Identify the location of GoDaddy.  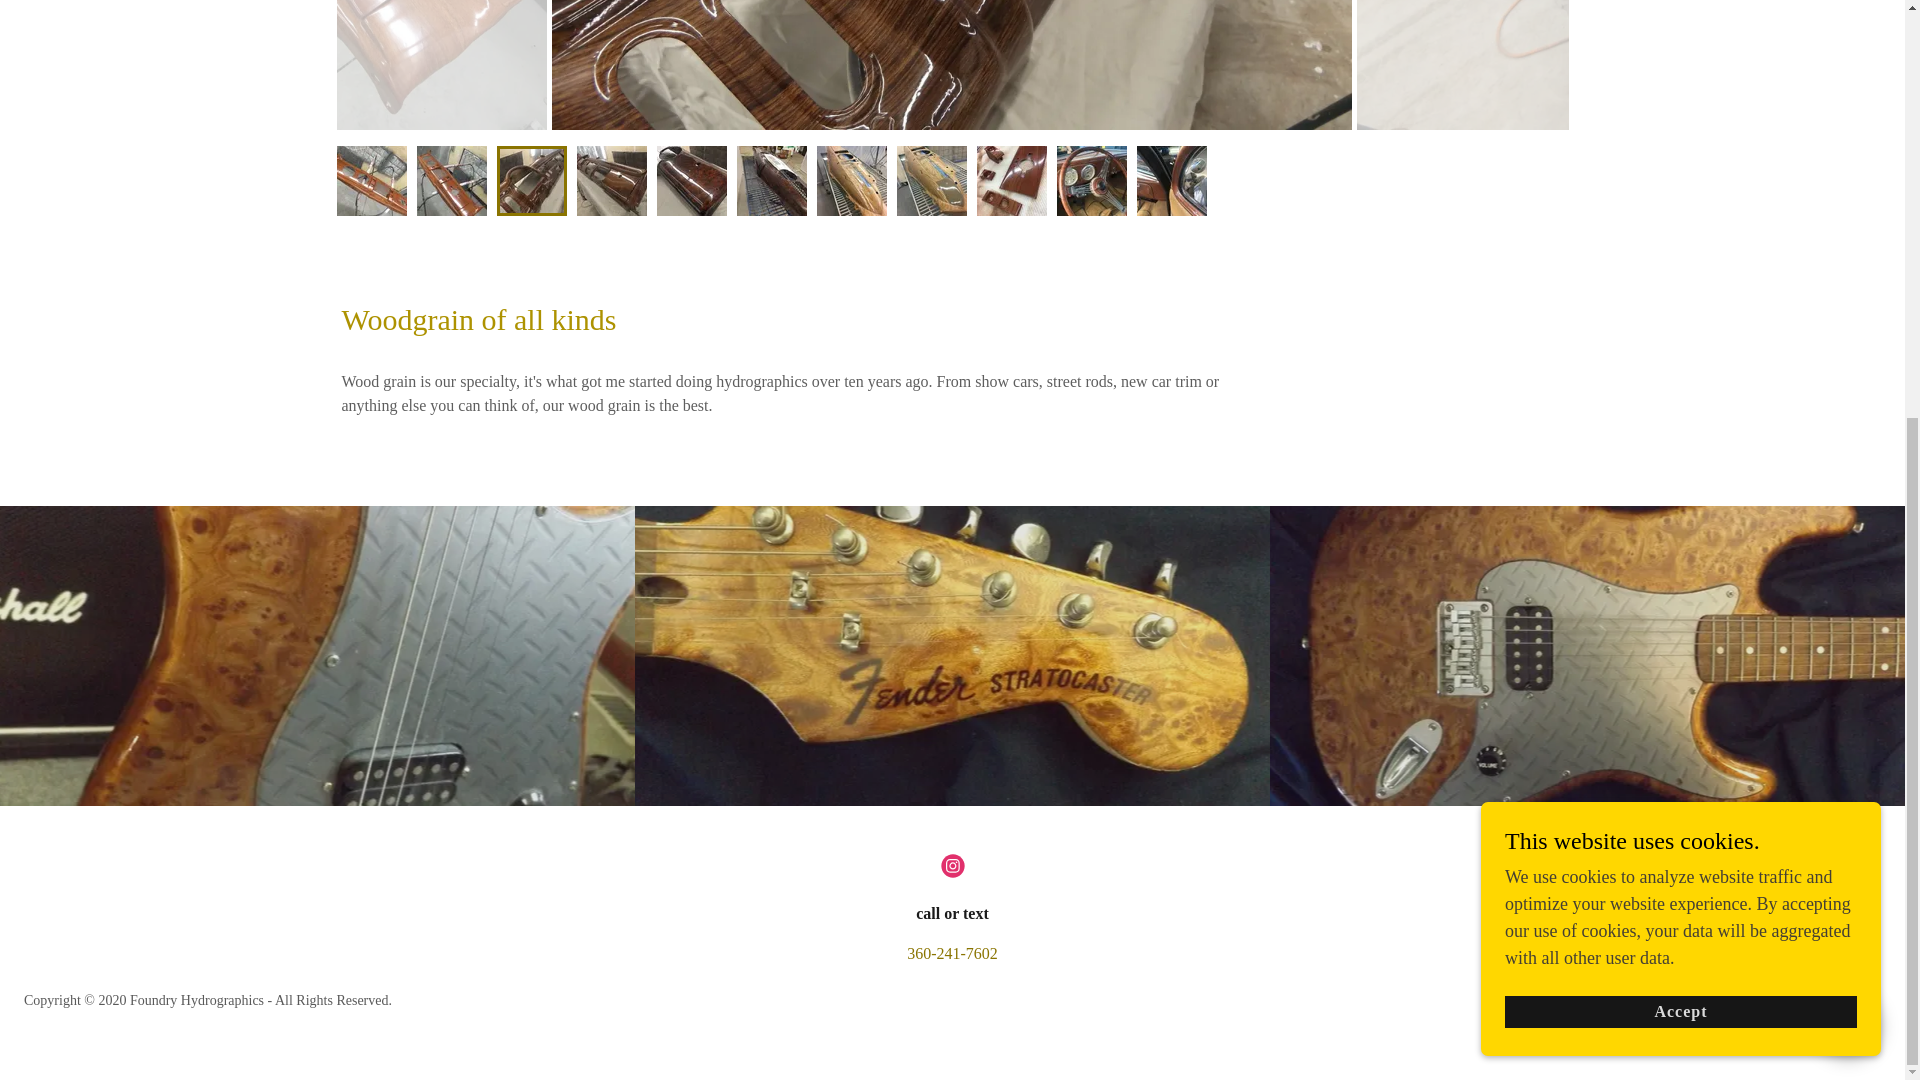
(1760, 1028).